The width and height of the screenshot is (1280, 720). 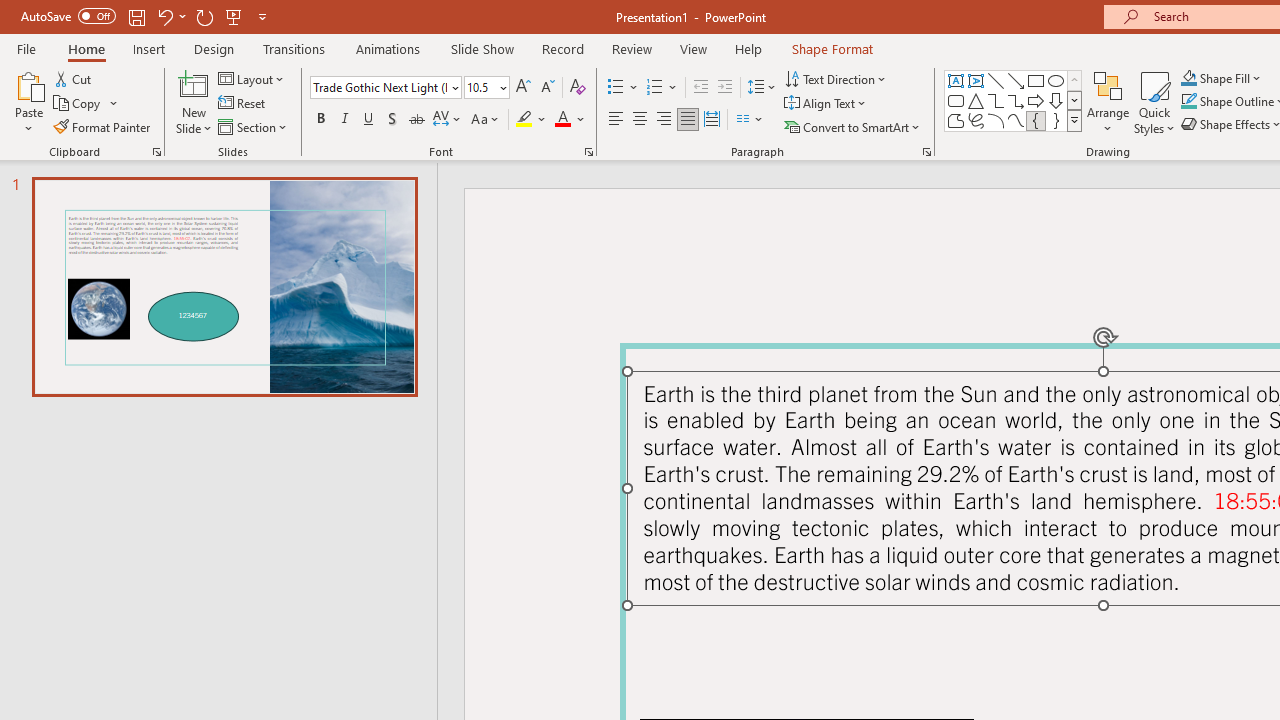 What do you see at coordinates (486, 88) in the screenshot?
I see `Font Size` at bounding box center [486, 88].